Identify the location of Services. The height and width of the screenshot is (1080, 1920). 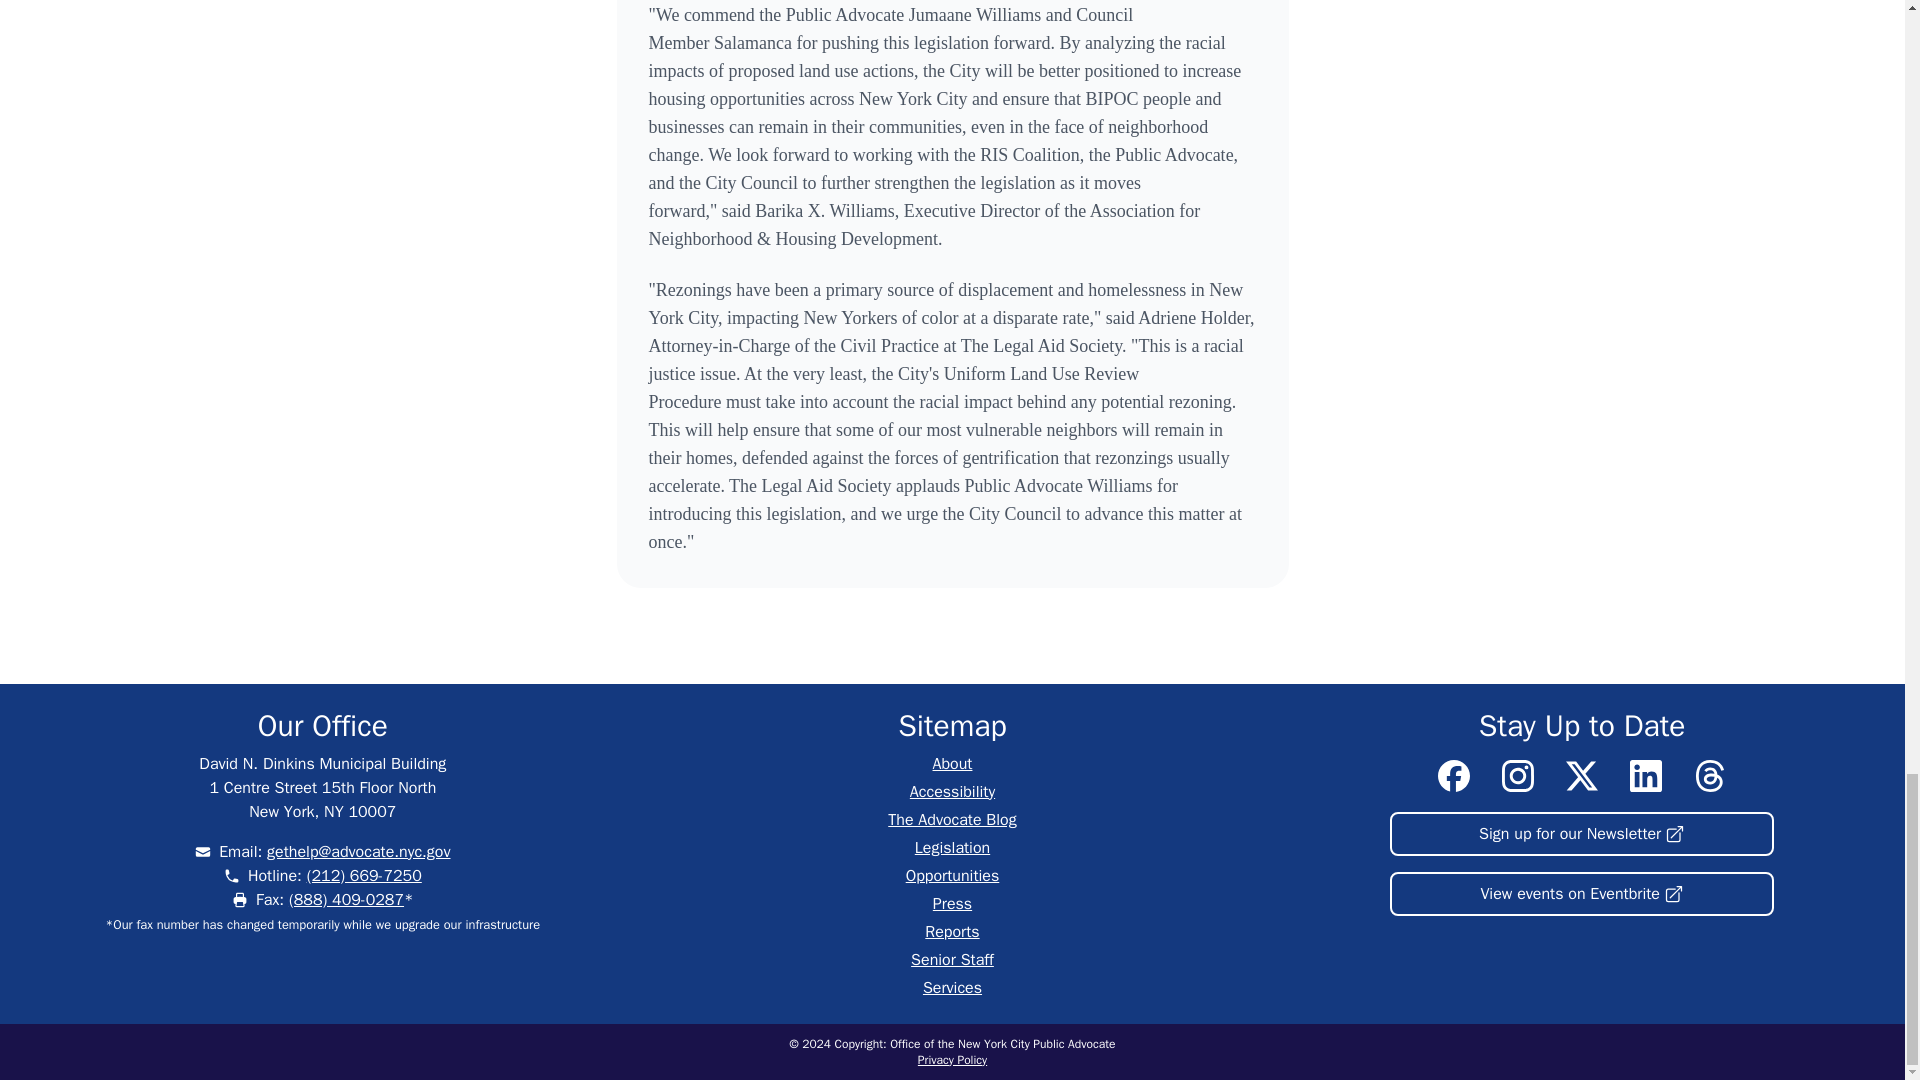
(952, 988).